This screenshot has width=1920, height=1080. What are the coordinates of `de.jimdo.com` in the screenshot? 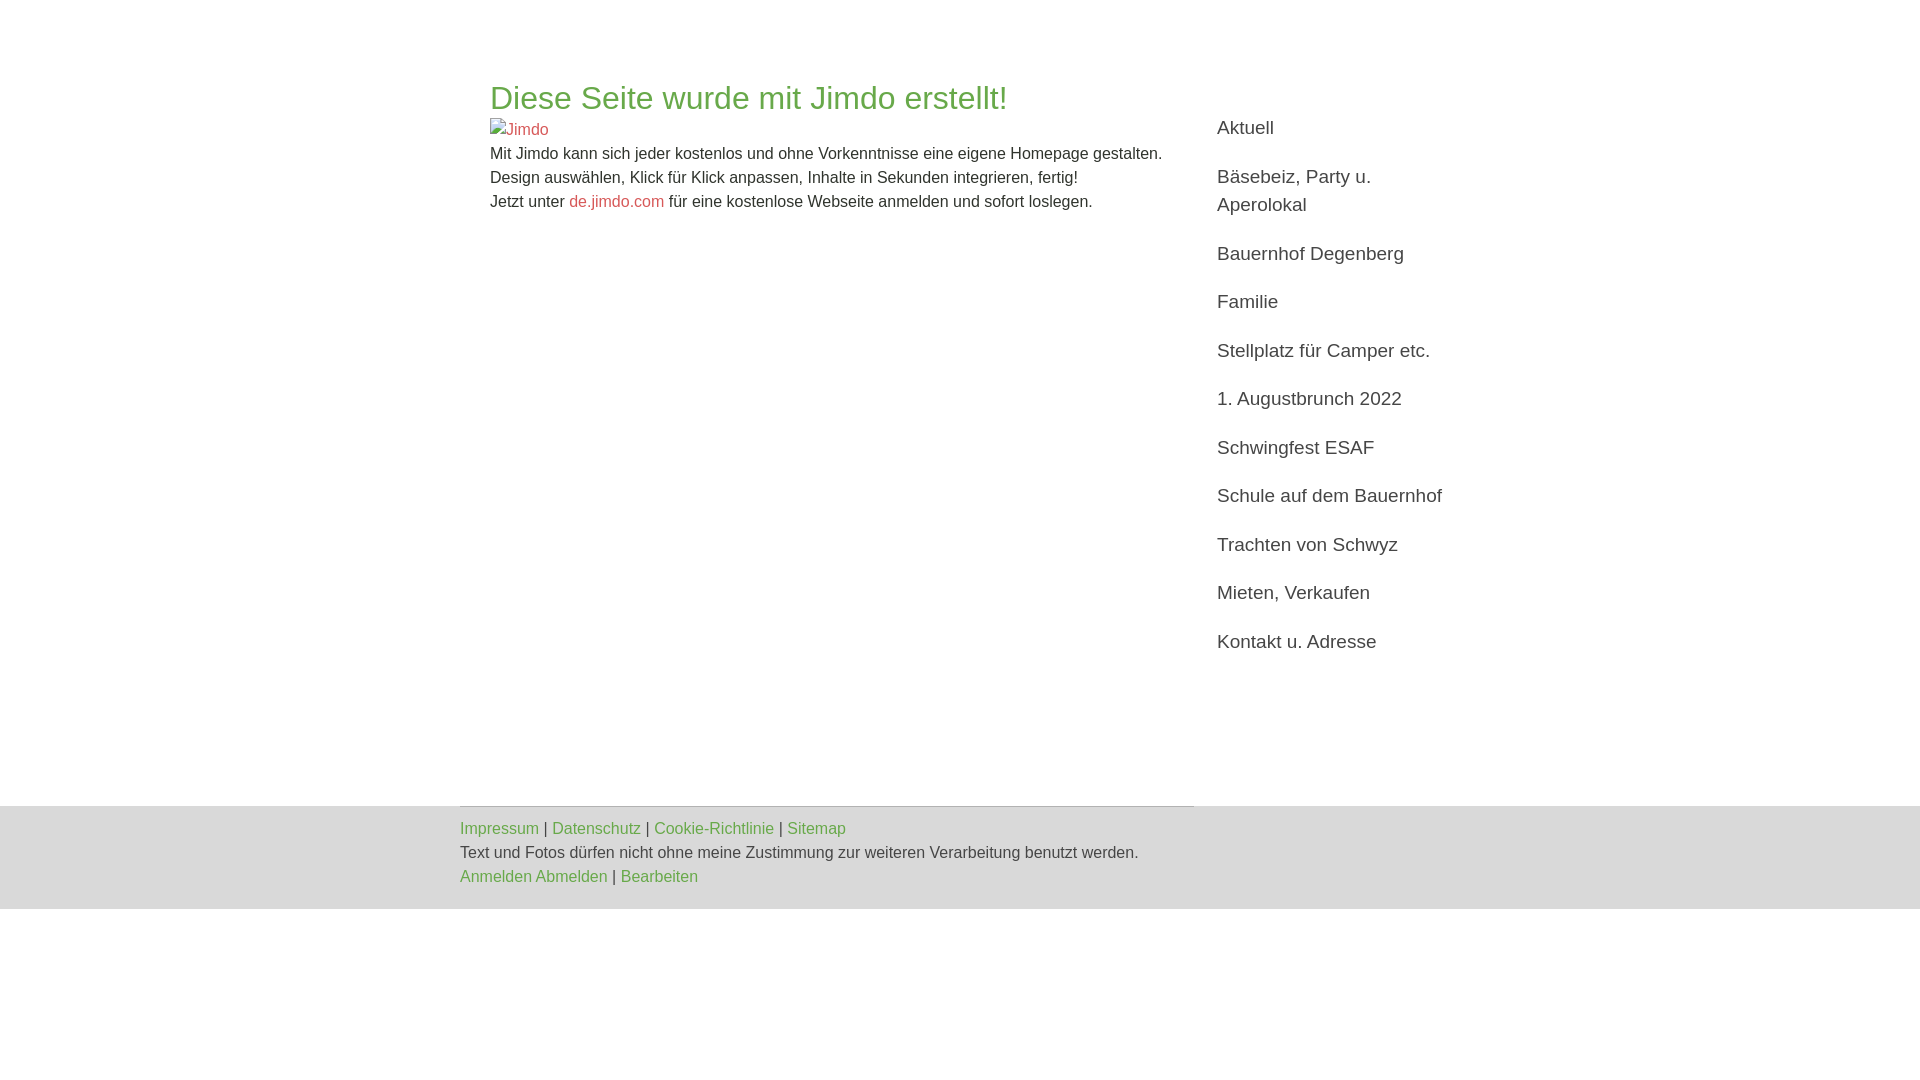 It's located at (616, 202).